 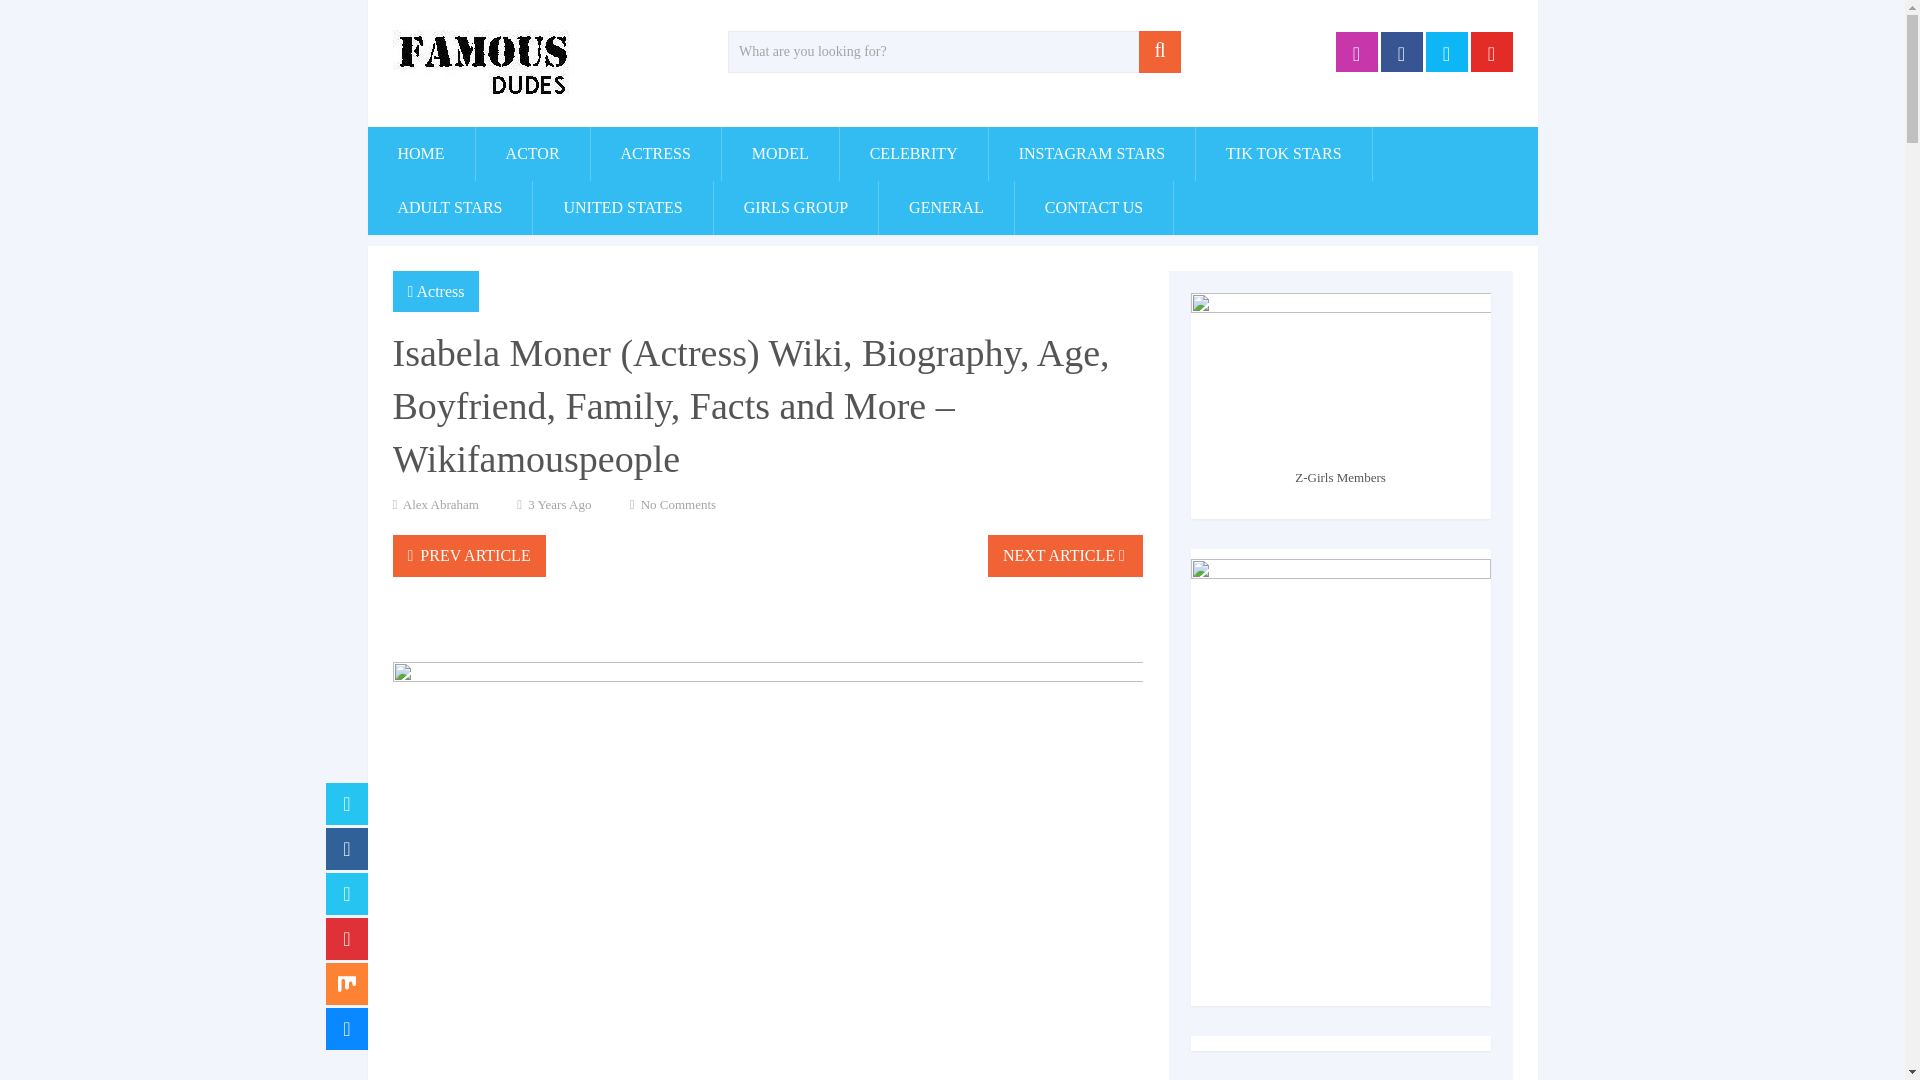 What do you see at coordinates (440, 291) in the screenshot?
I see `Actress` at bounding box center [440, 291].